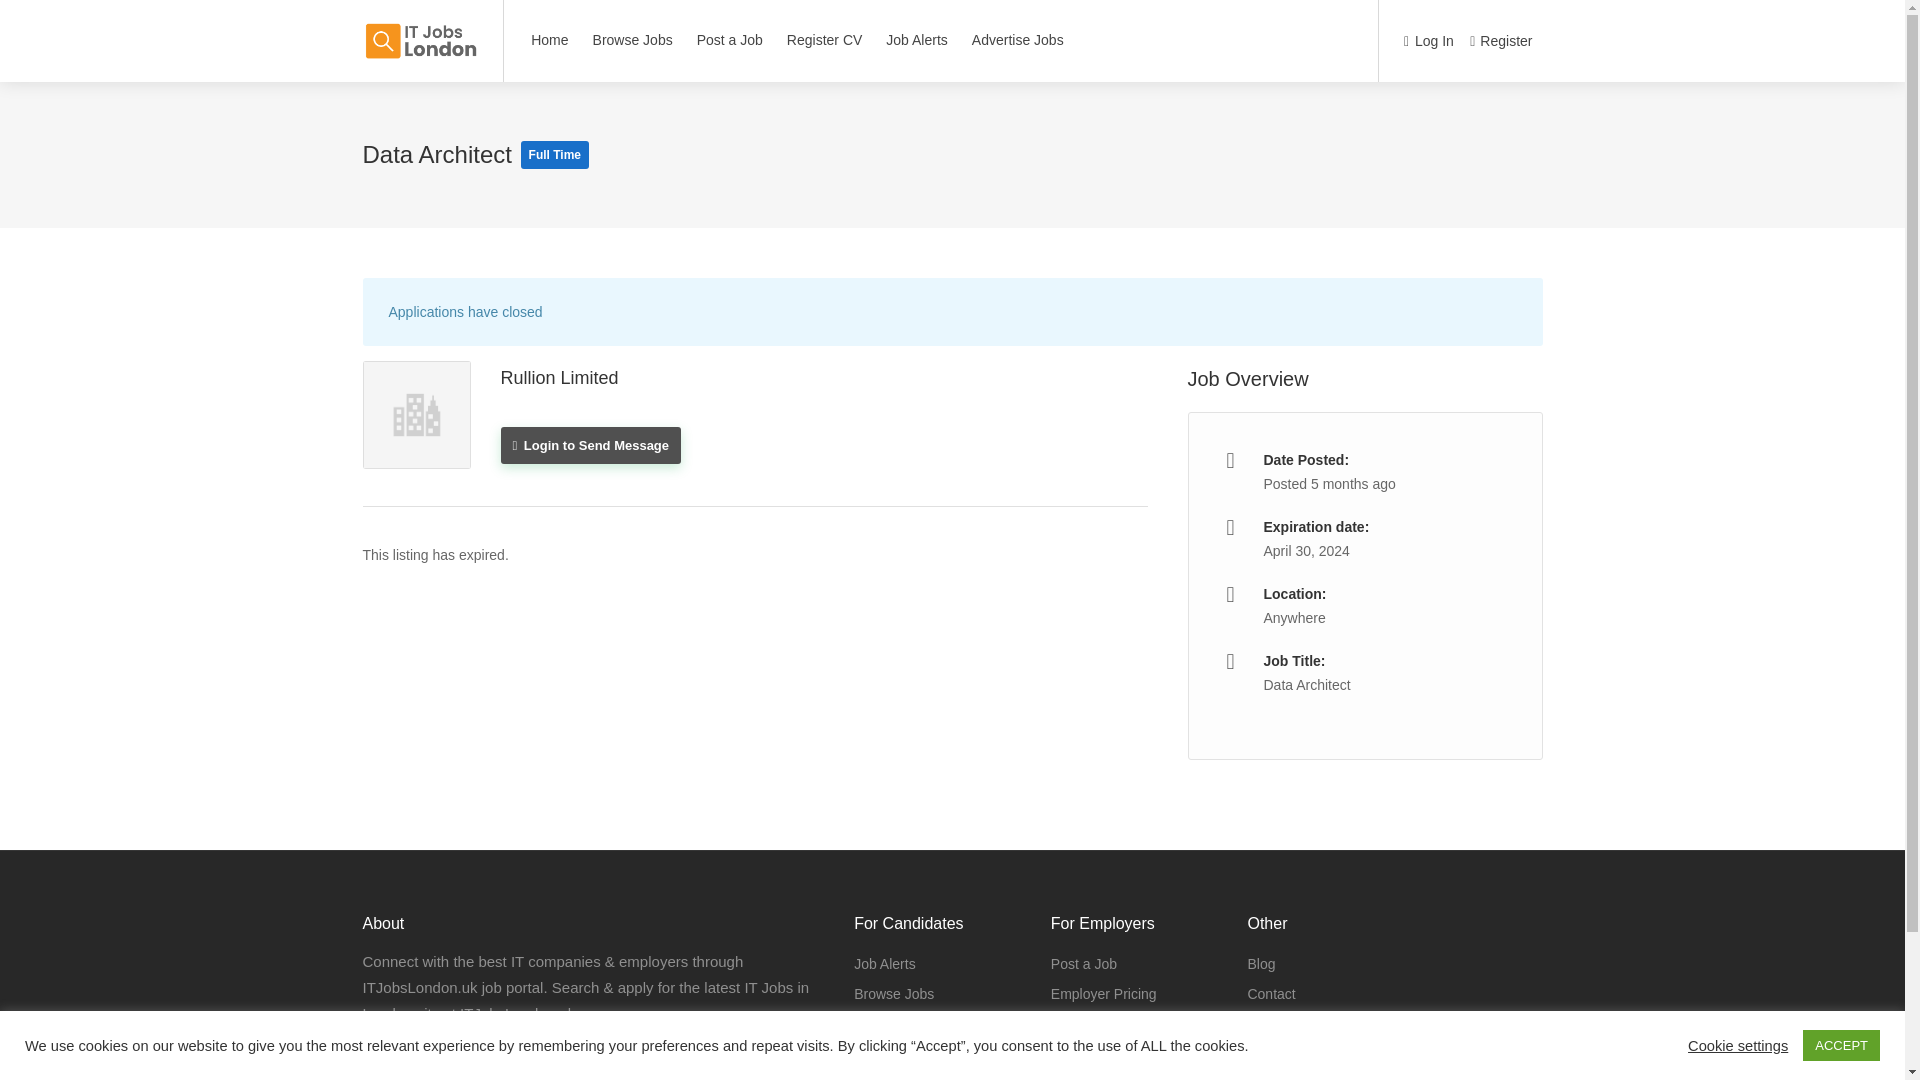 The height and width of the screenshot is (1080, 1920). I want to click on Browse Jobs, so click(426, 1061).